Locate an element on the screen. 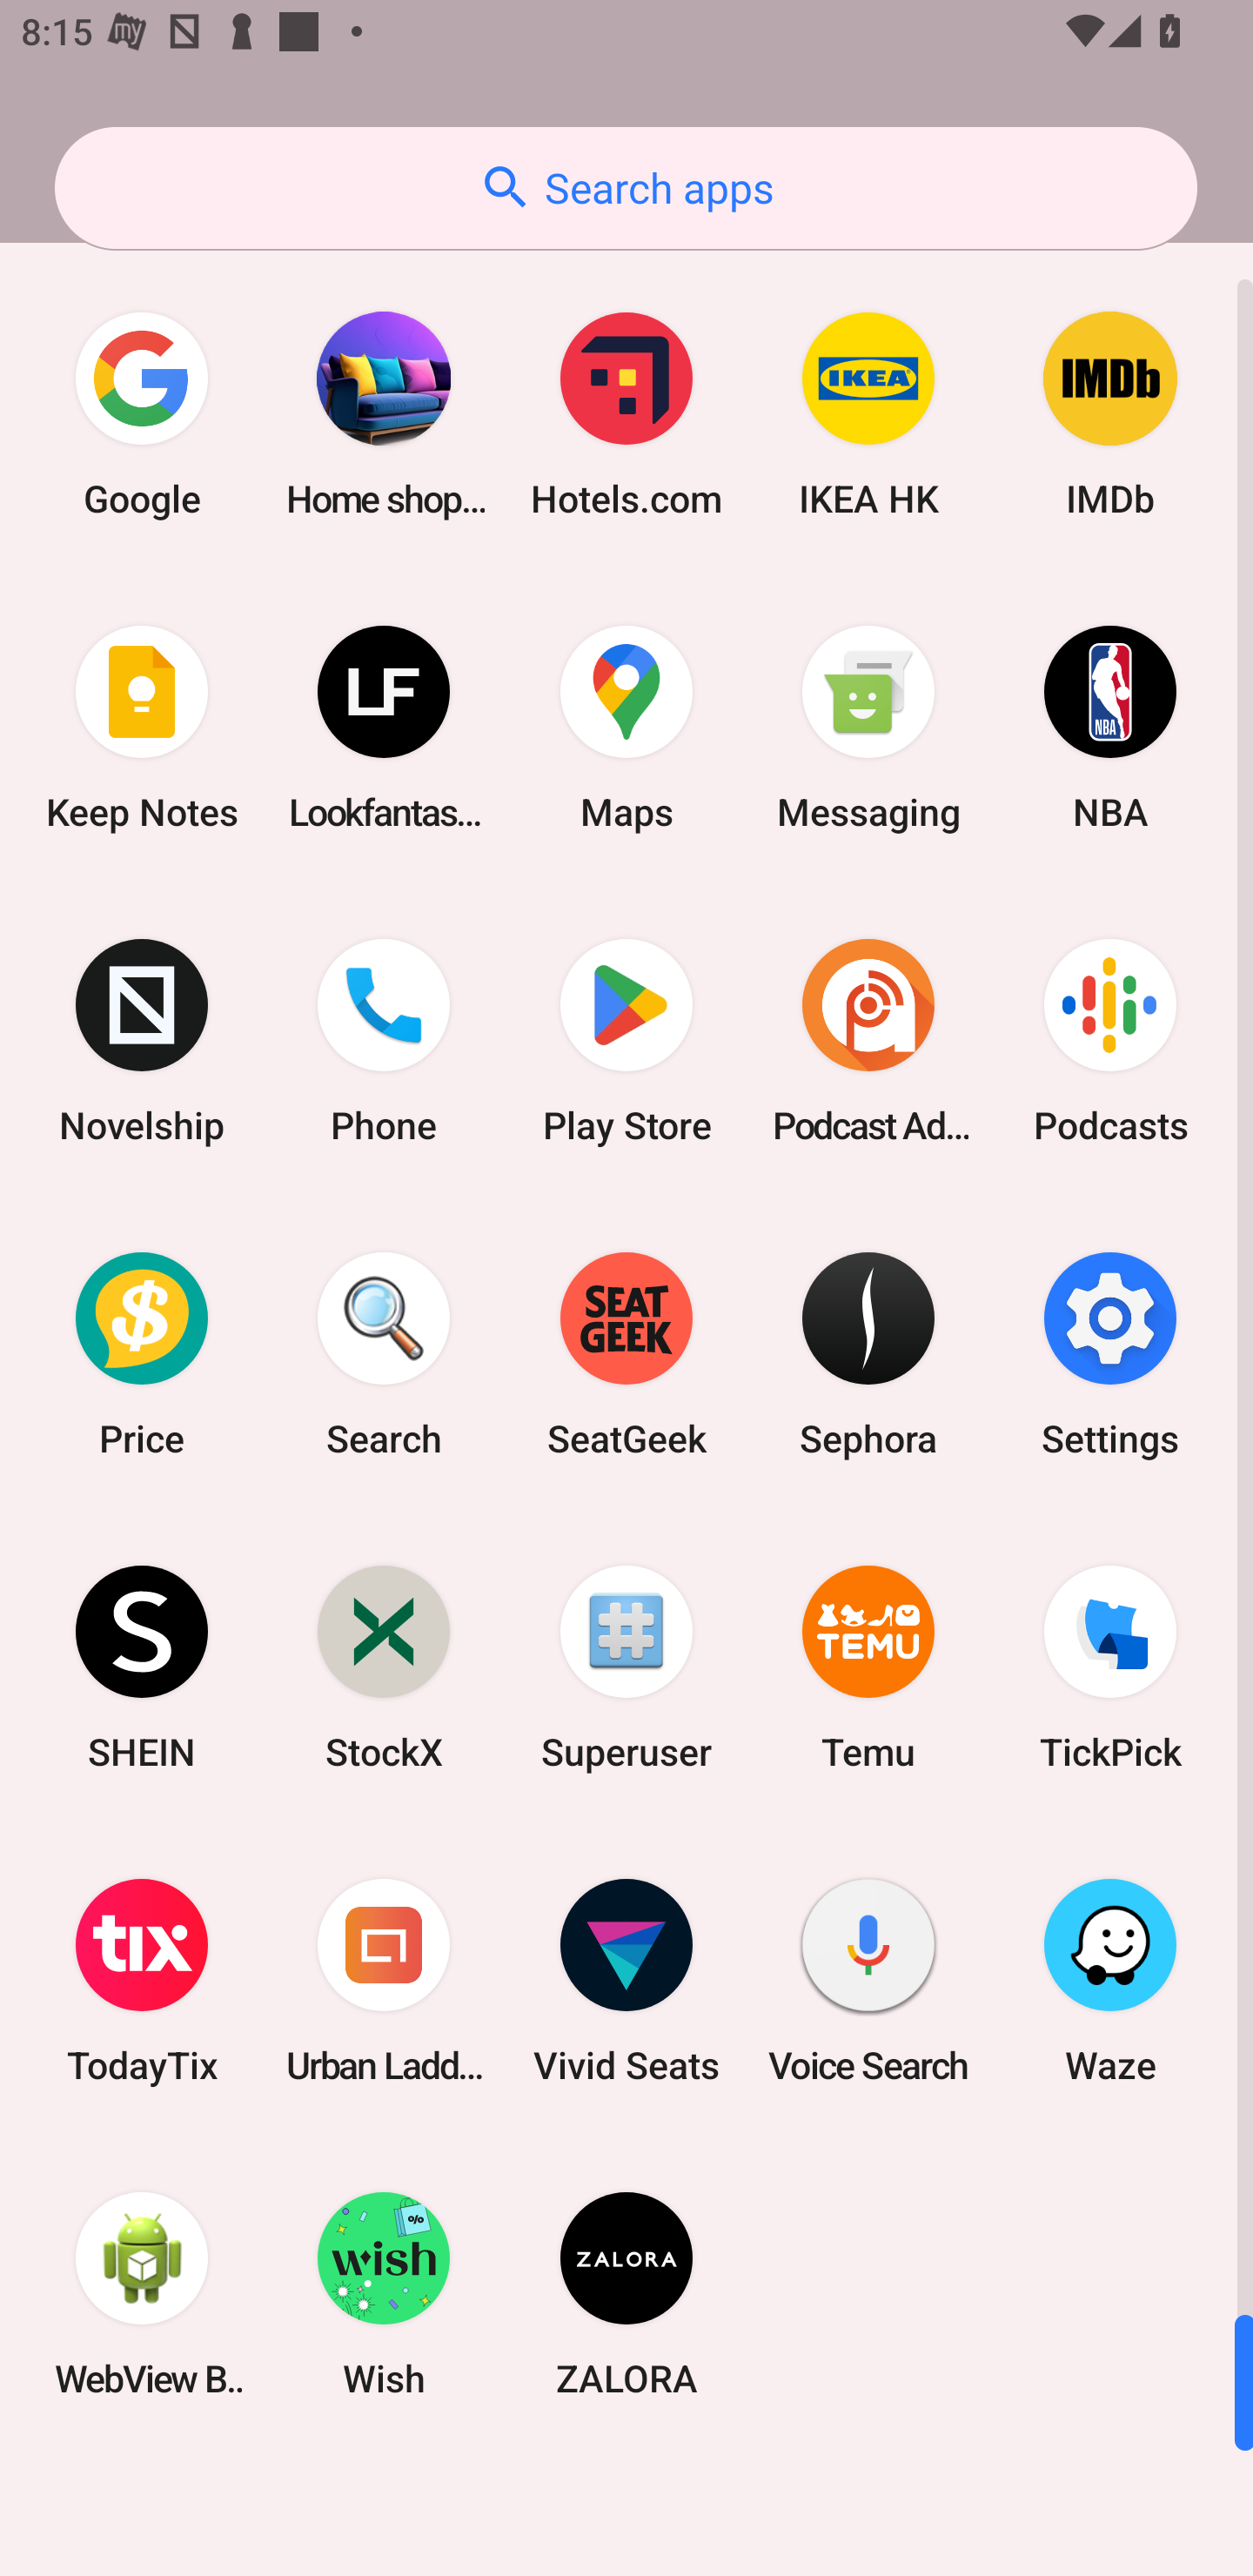 The image size is (1253, 2576).   Search apps is located at coordinates (626, 188).